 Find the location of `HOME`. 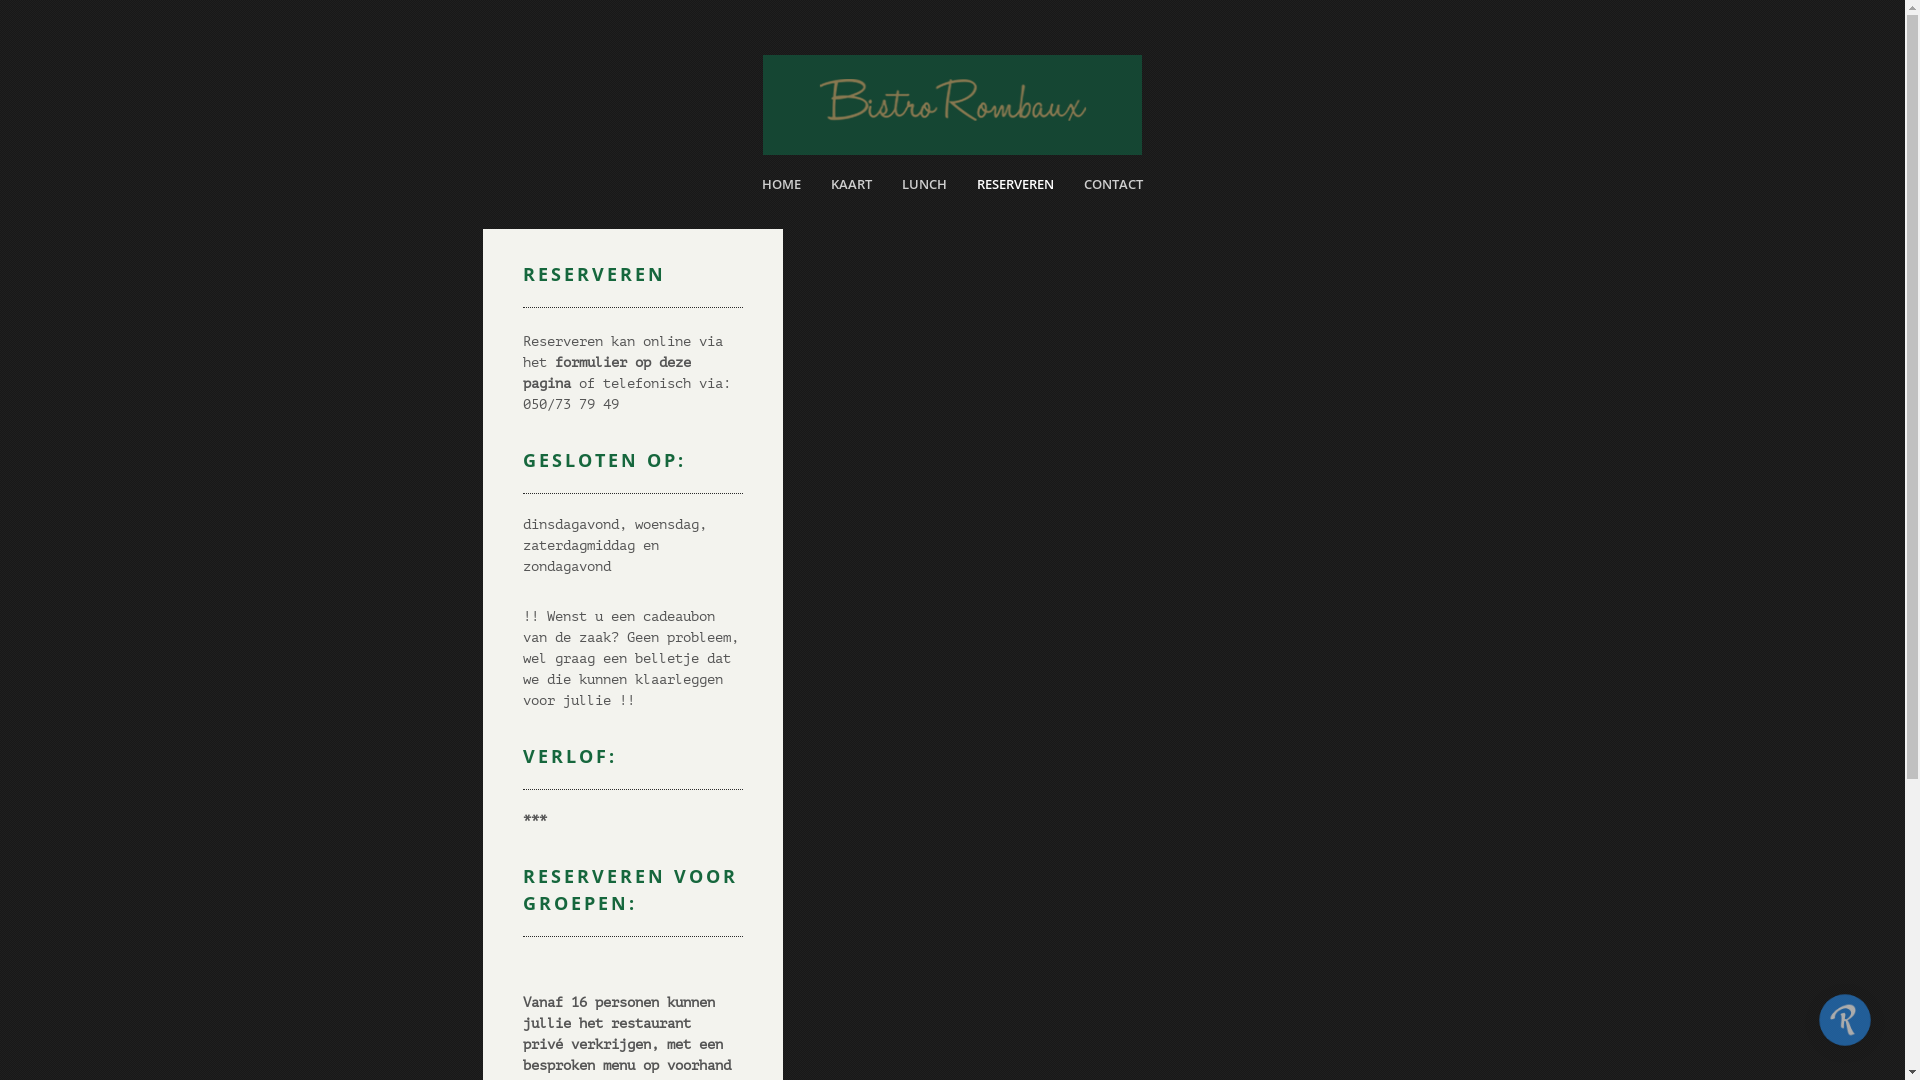

HOME is located at coordinates (782, 189).